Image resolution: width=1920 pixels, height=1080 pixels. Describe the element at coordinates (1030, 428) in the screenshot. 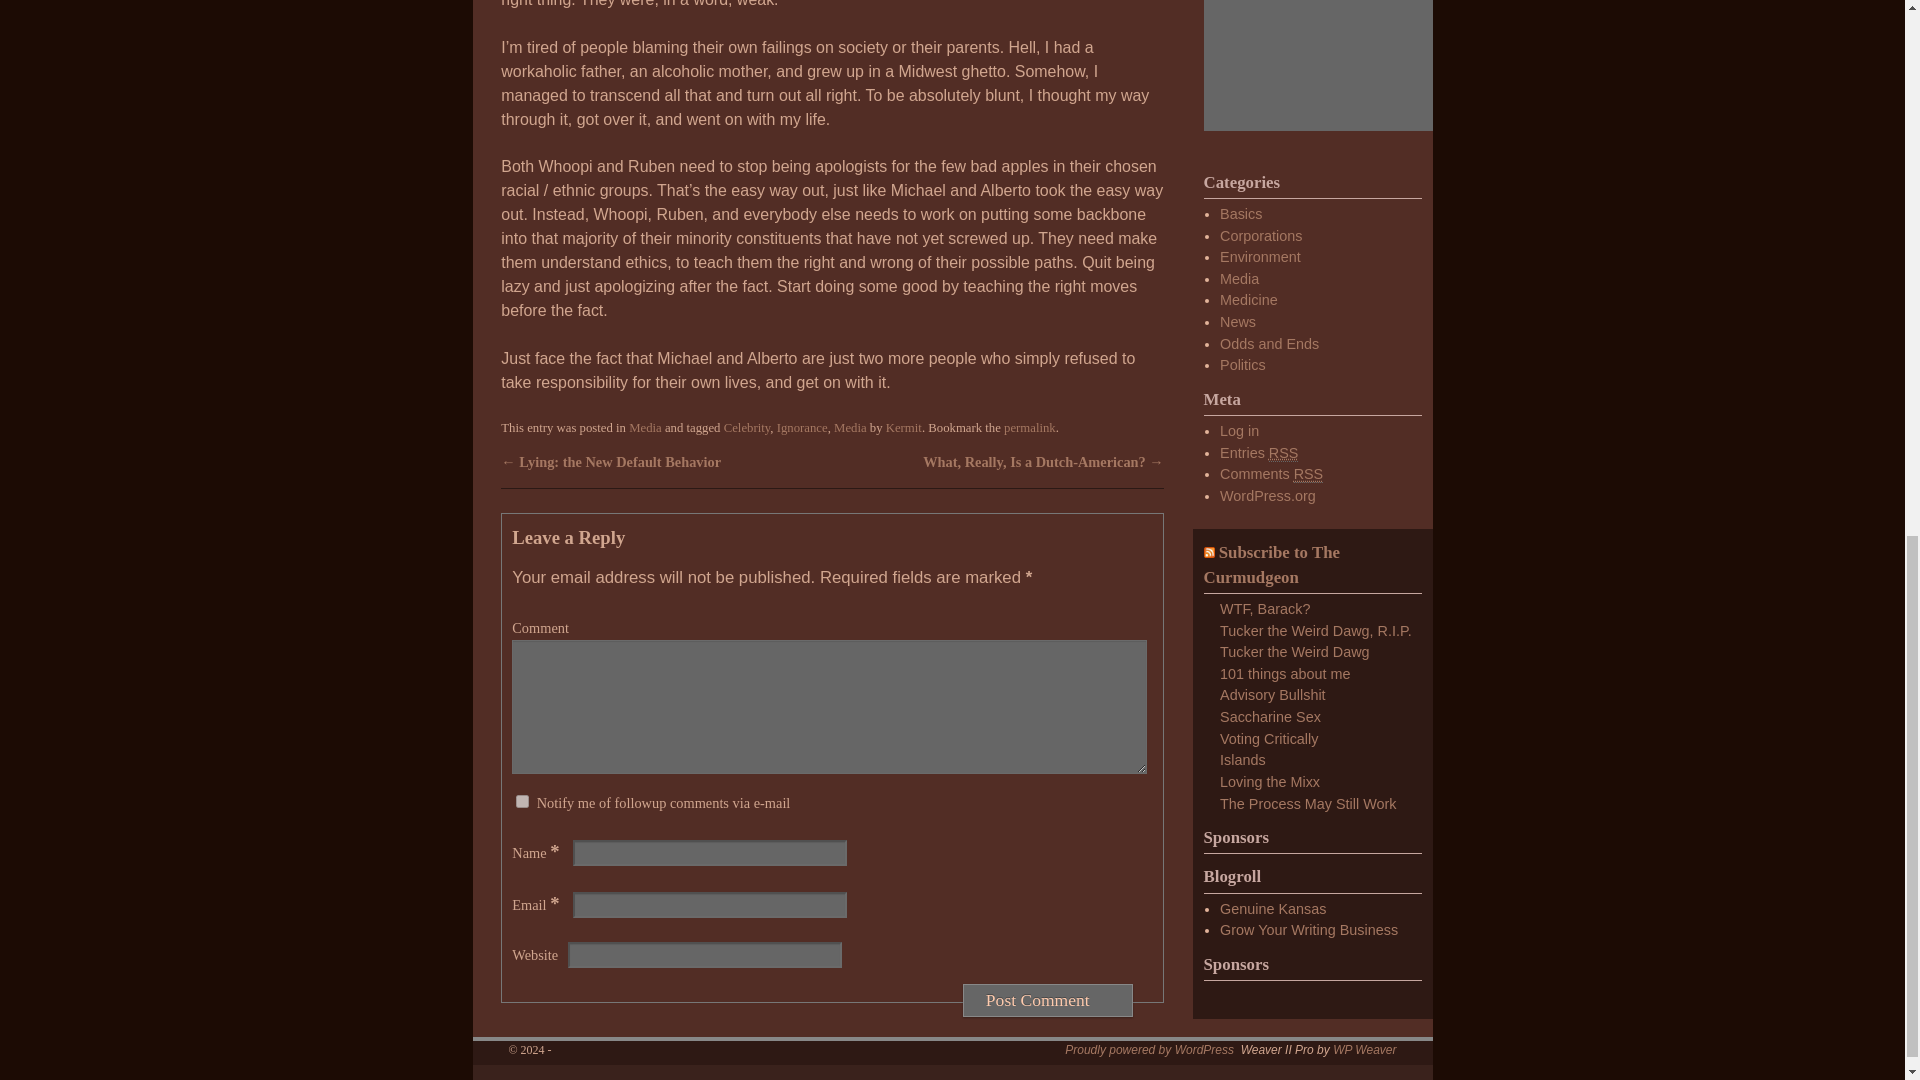

I see `Permalink to Celebrity Weak People` at that location.